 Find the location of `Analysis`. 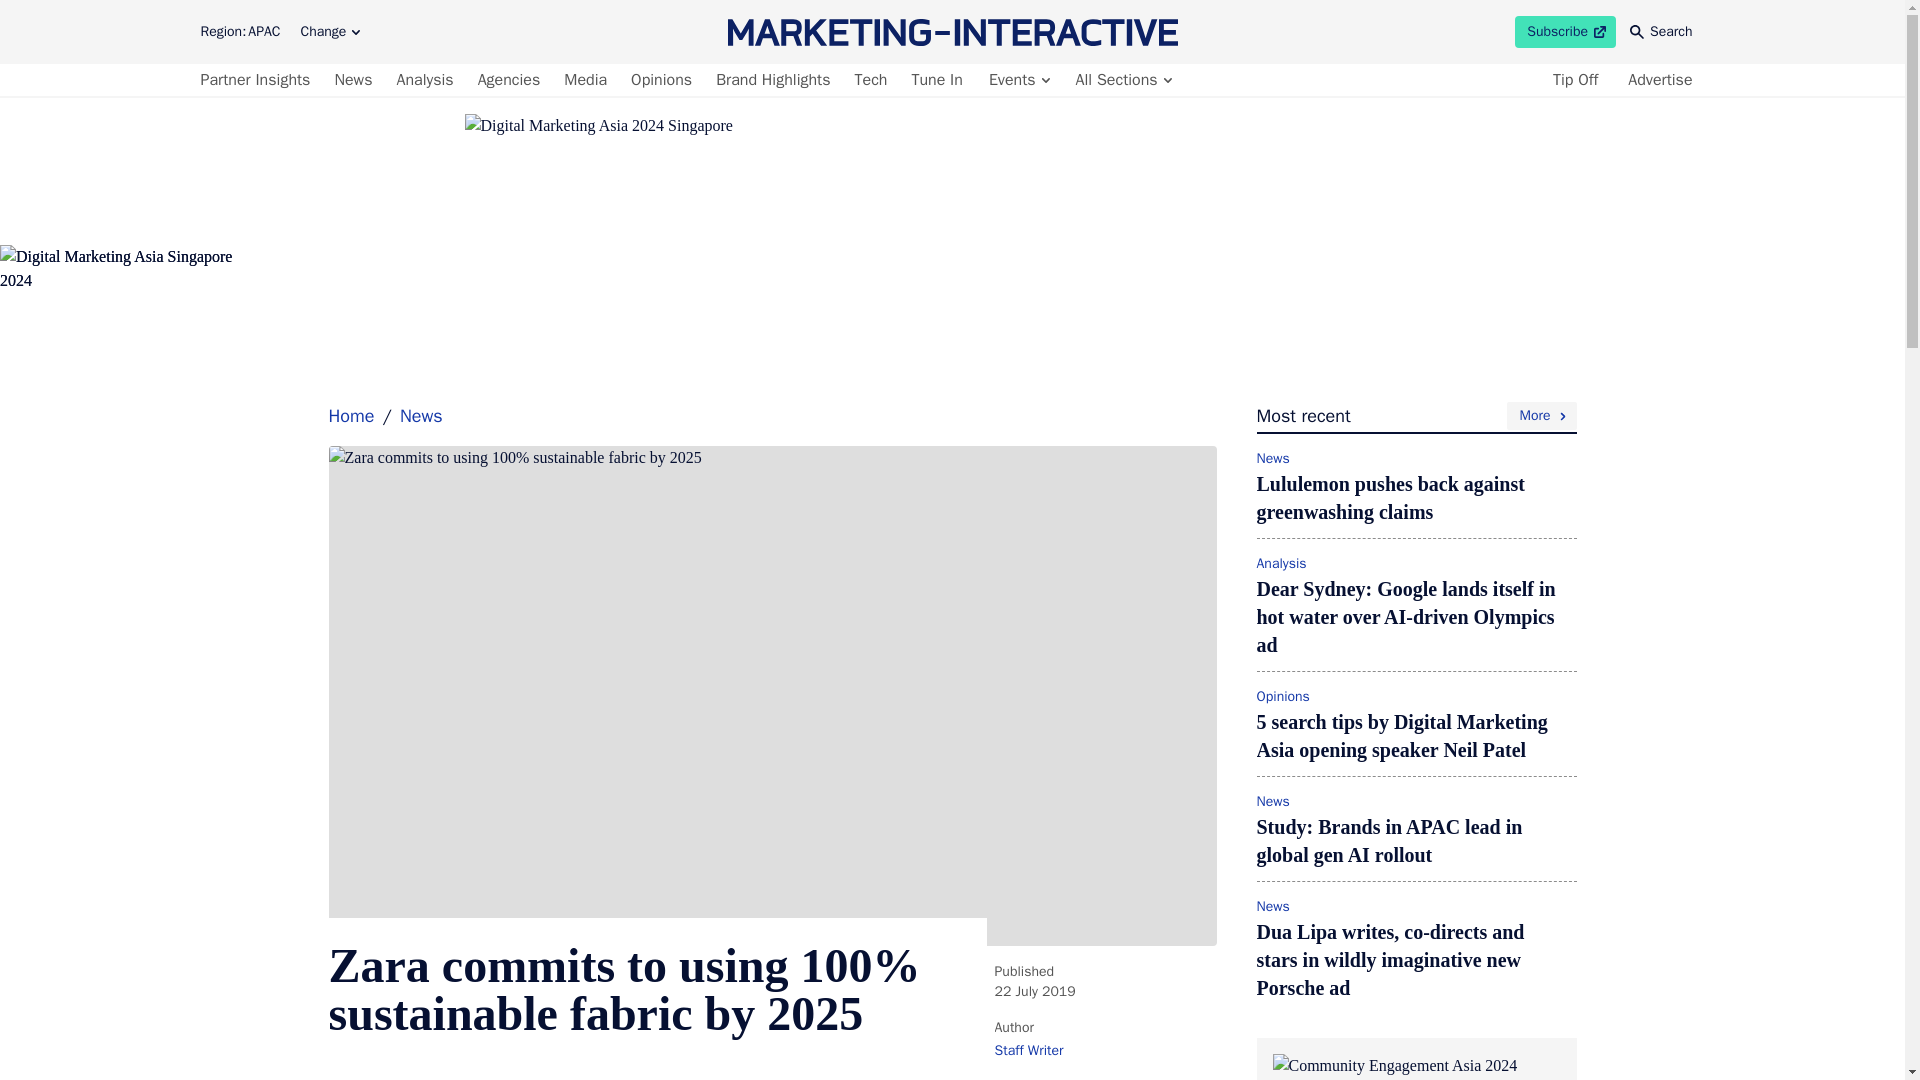

Analysis is located at coordinates (424, 80).